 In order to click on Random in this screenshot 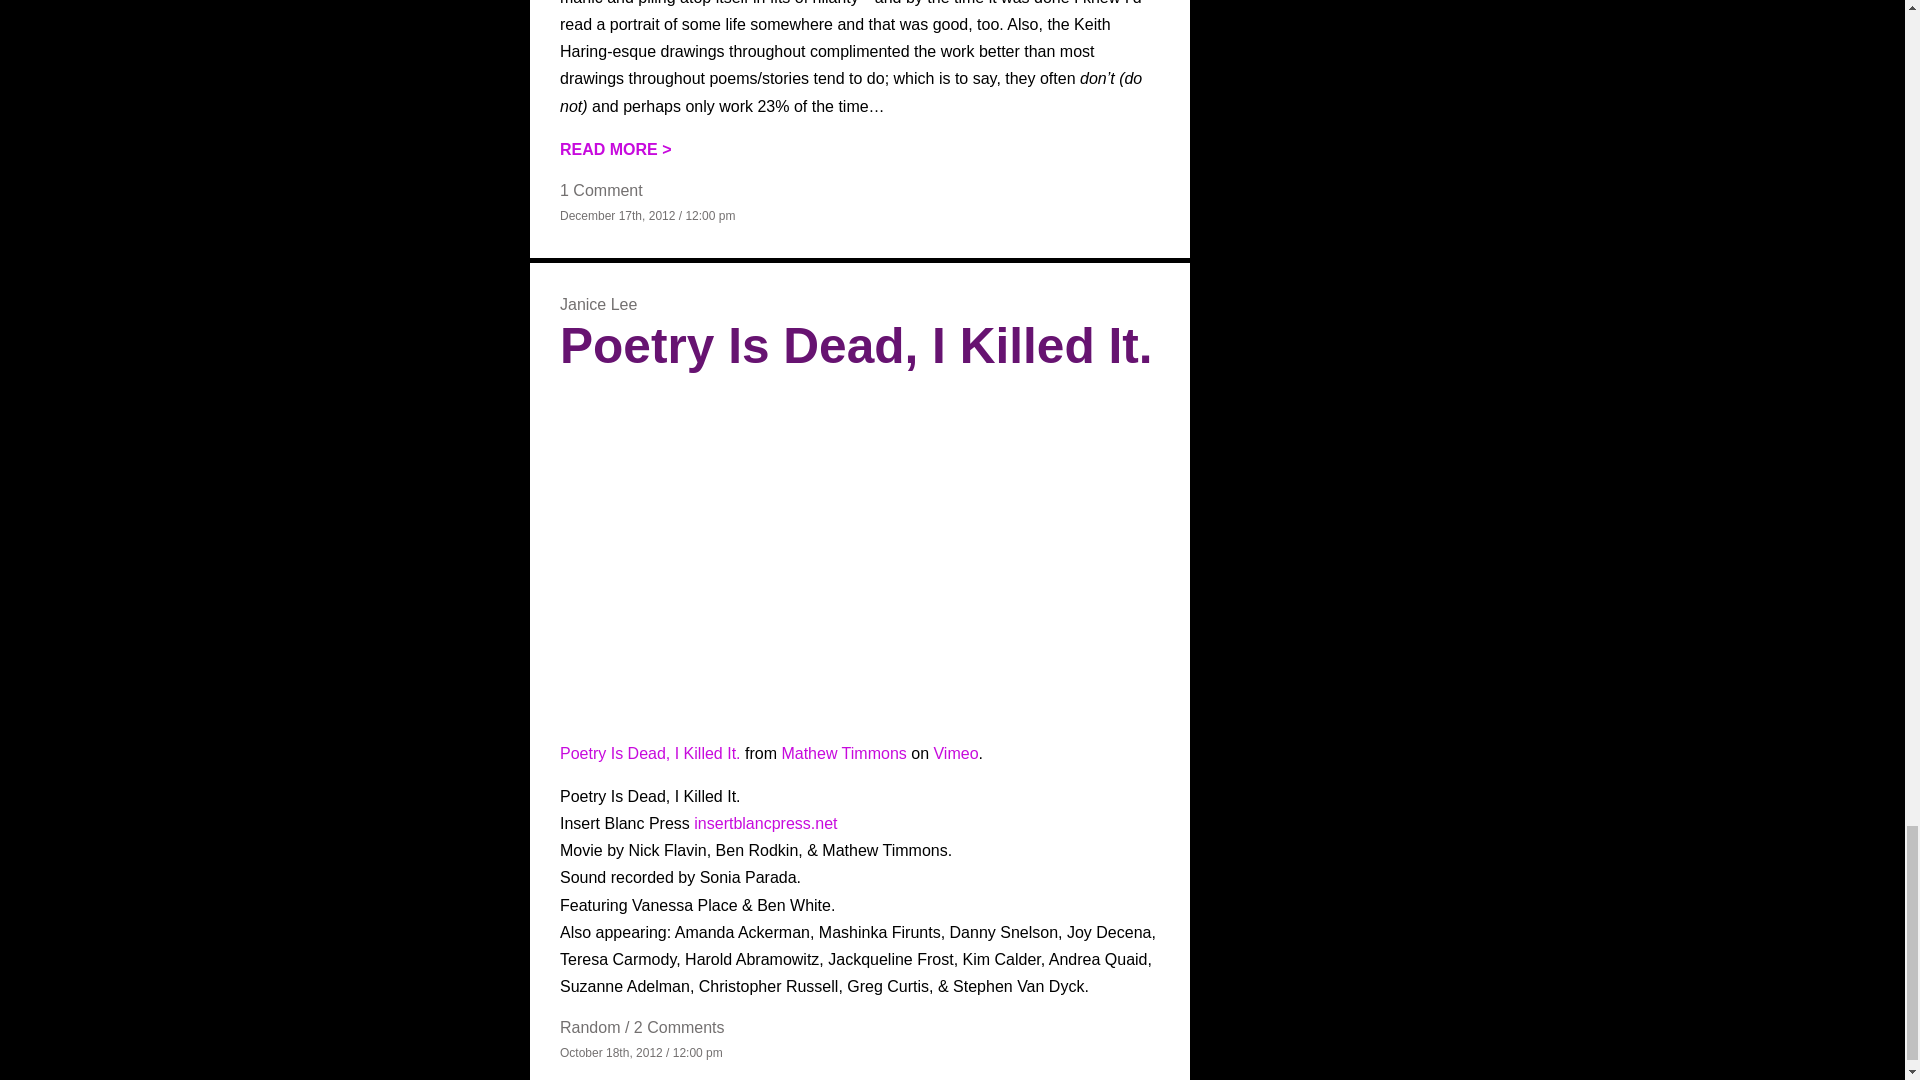, I will do `click(590, 1027)`.